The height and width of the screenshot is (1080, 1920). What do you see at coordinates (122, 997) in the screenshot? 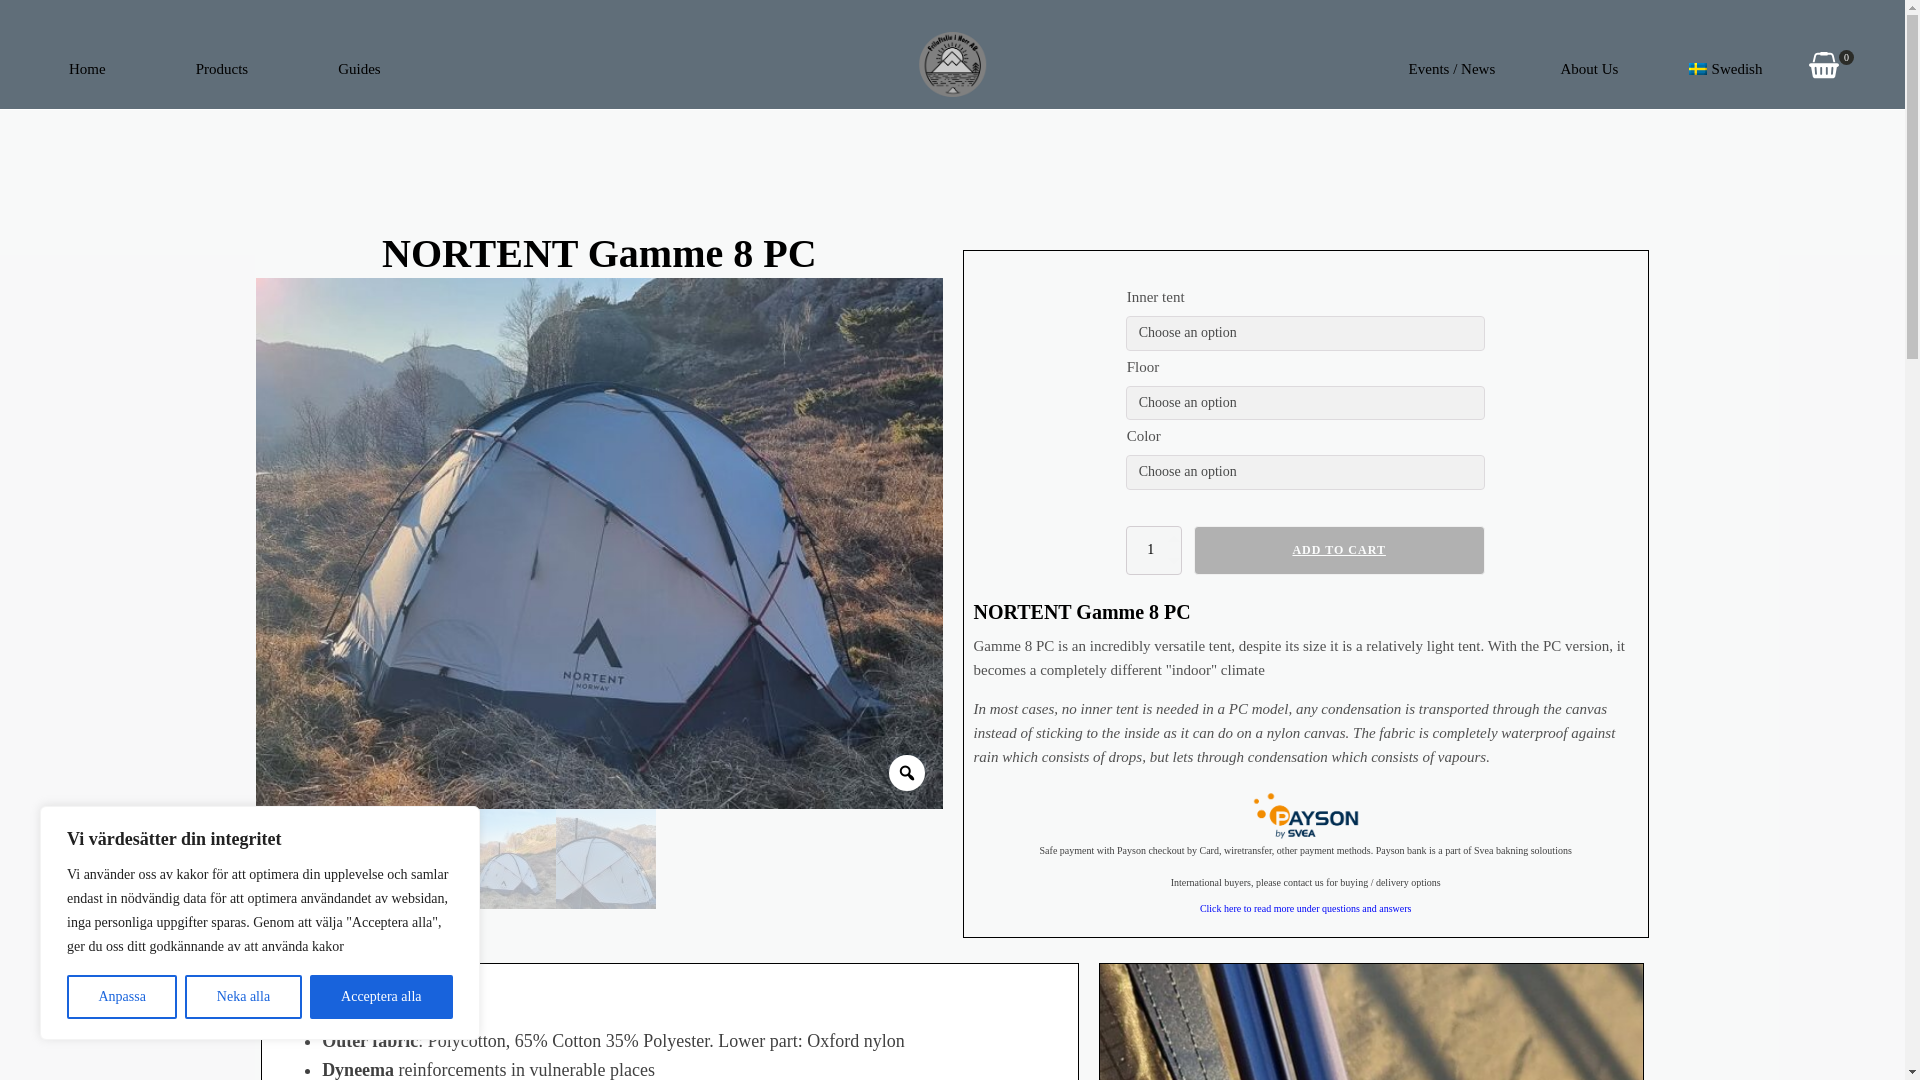
I see `Anpassa` at bounding box center [122, 997].